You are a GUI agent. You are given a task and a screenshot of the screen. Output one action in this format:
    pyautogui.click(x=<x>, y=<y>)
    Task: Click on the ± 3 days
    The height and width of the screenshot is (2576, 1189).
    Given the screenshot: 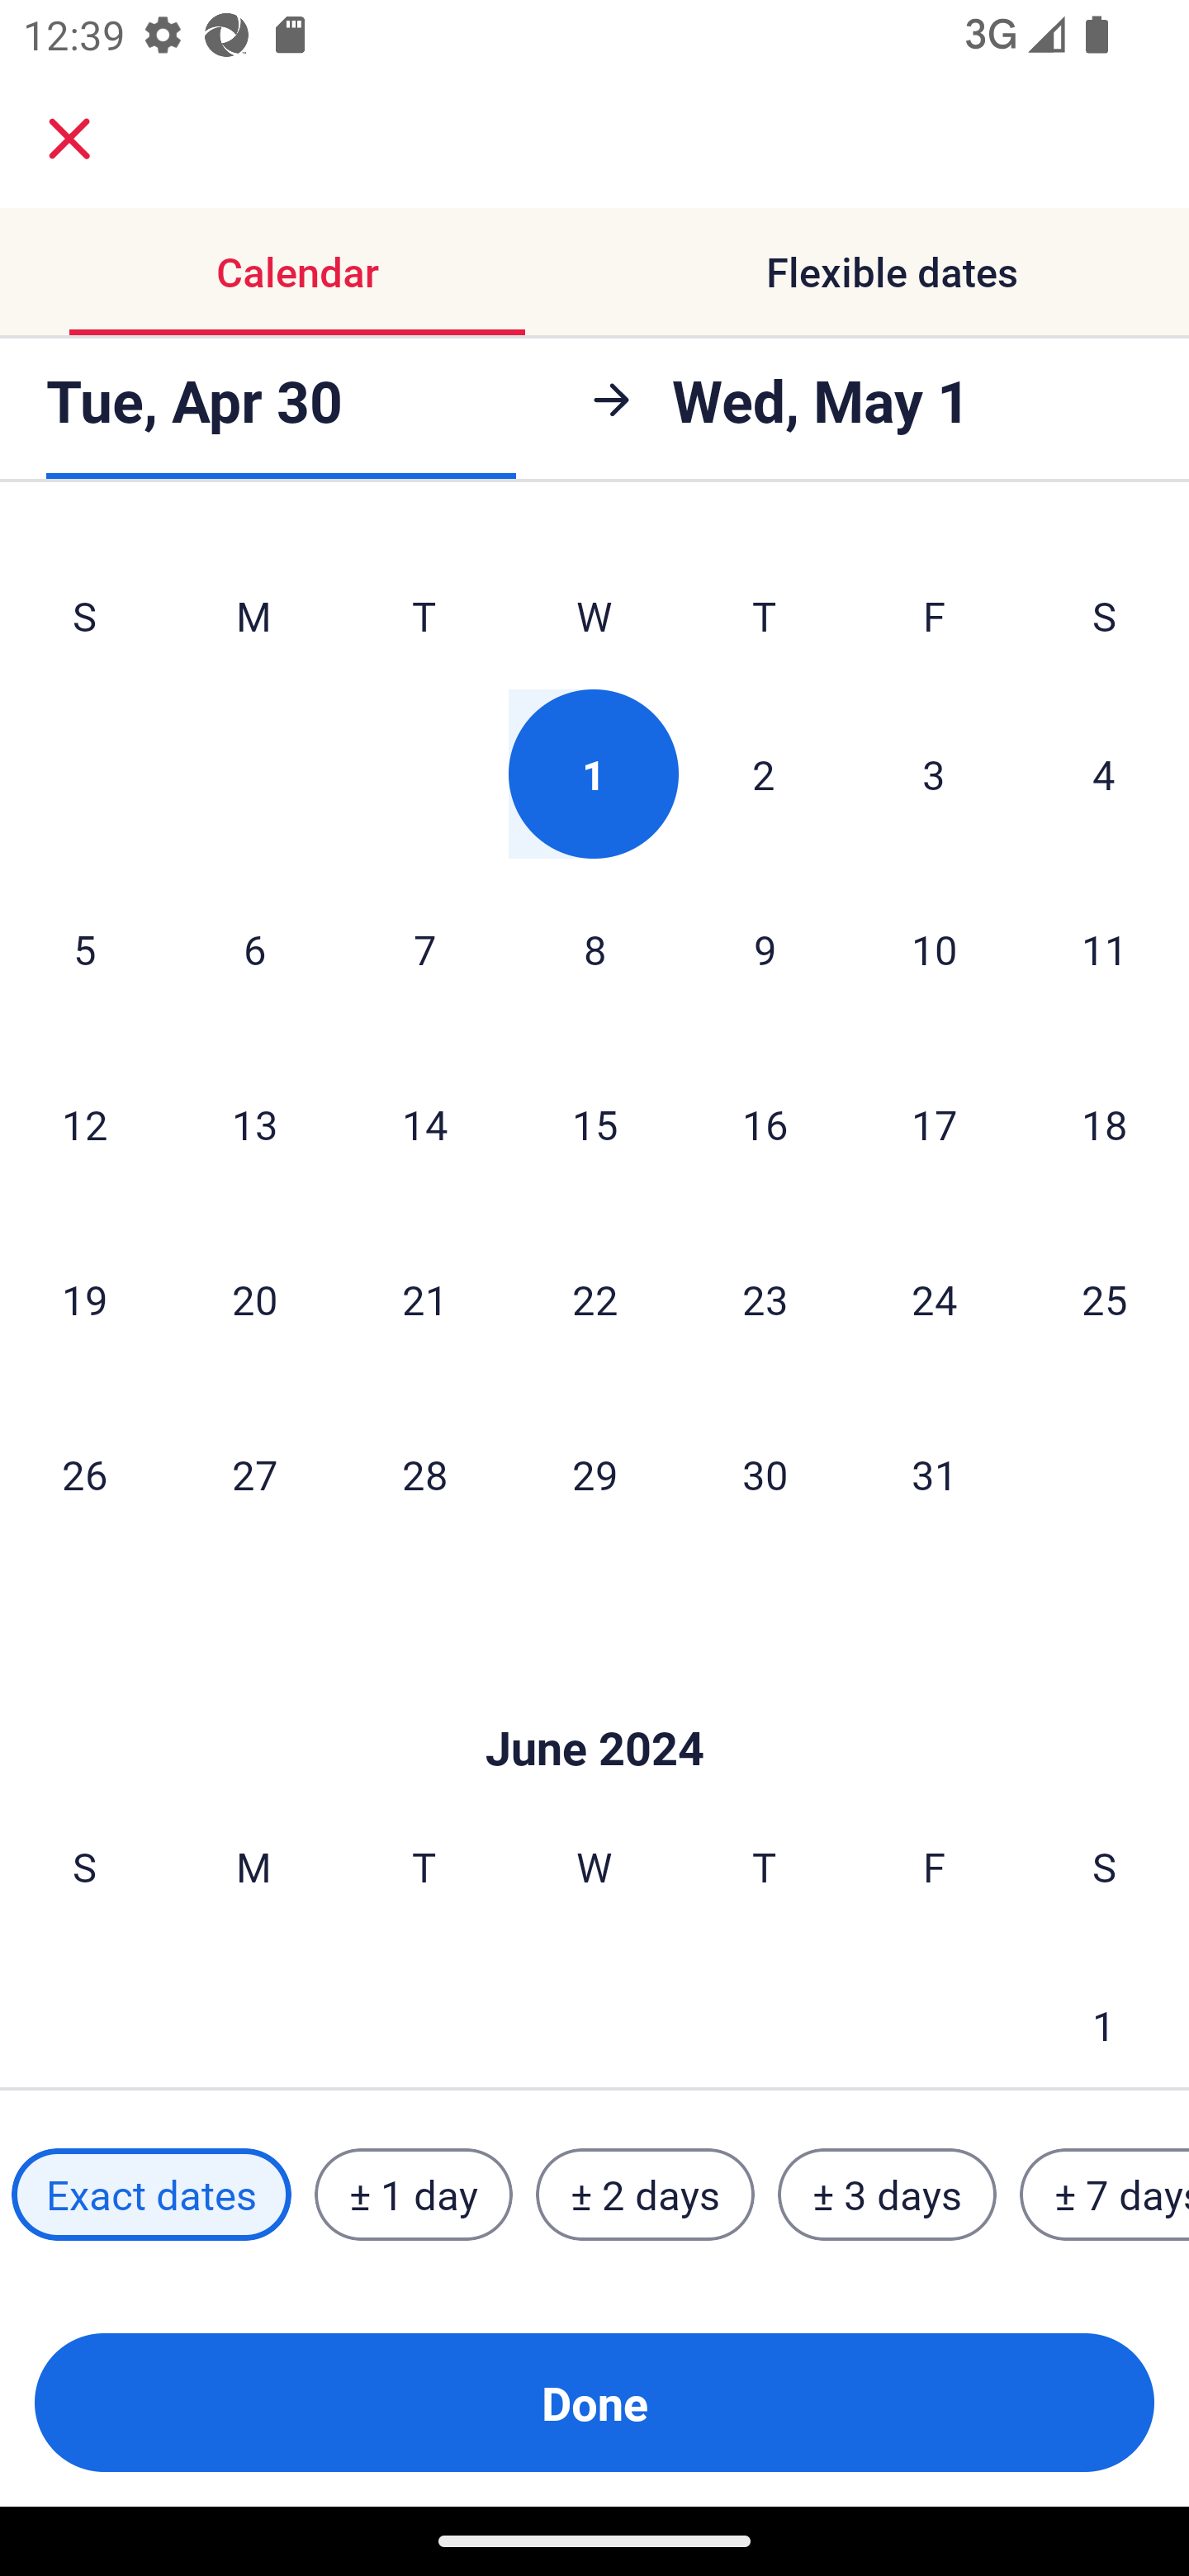 What is the action you would take?
    pyautogui.click(x=887, y=2195)
    